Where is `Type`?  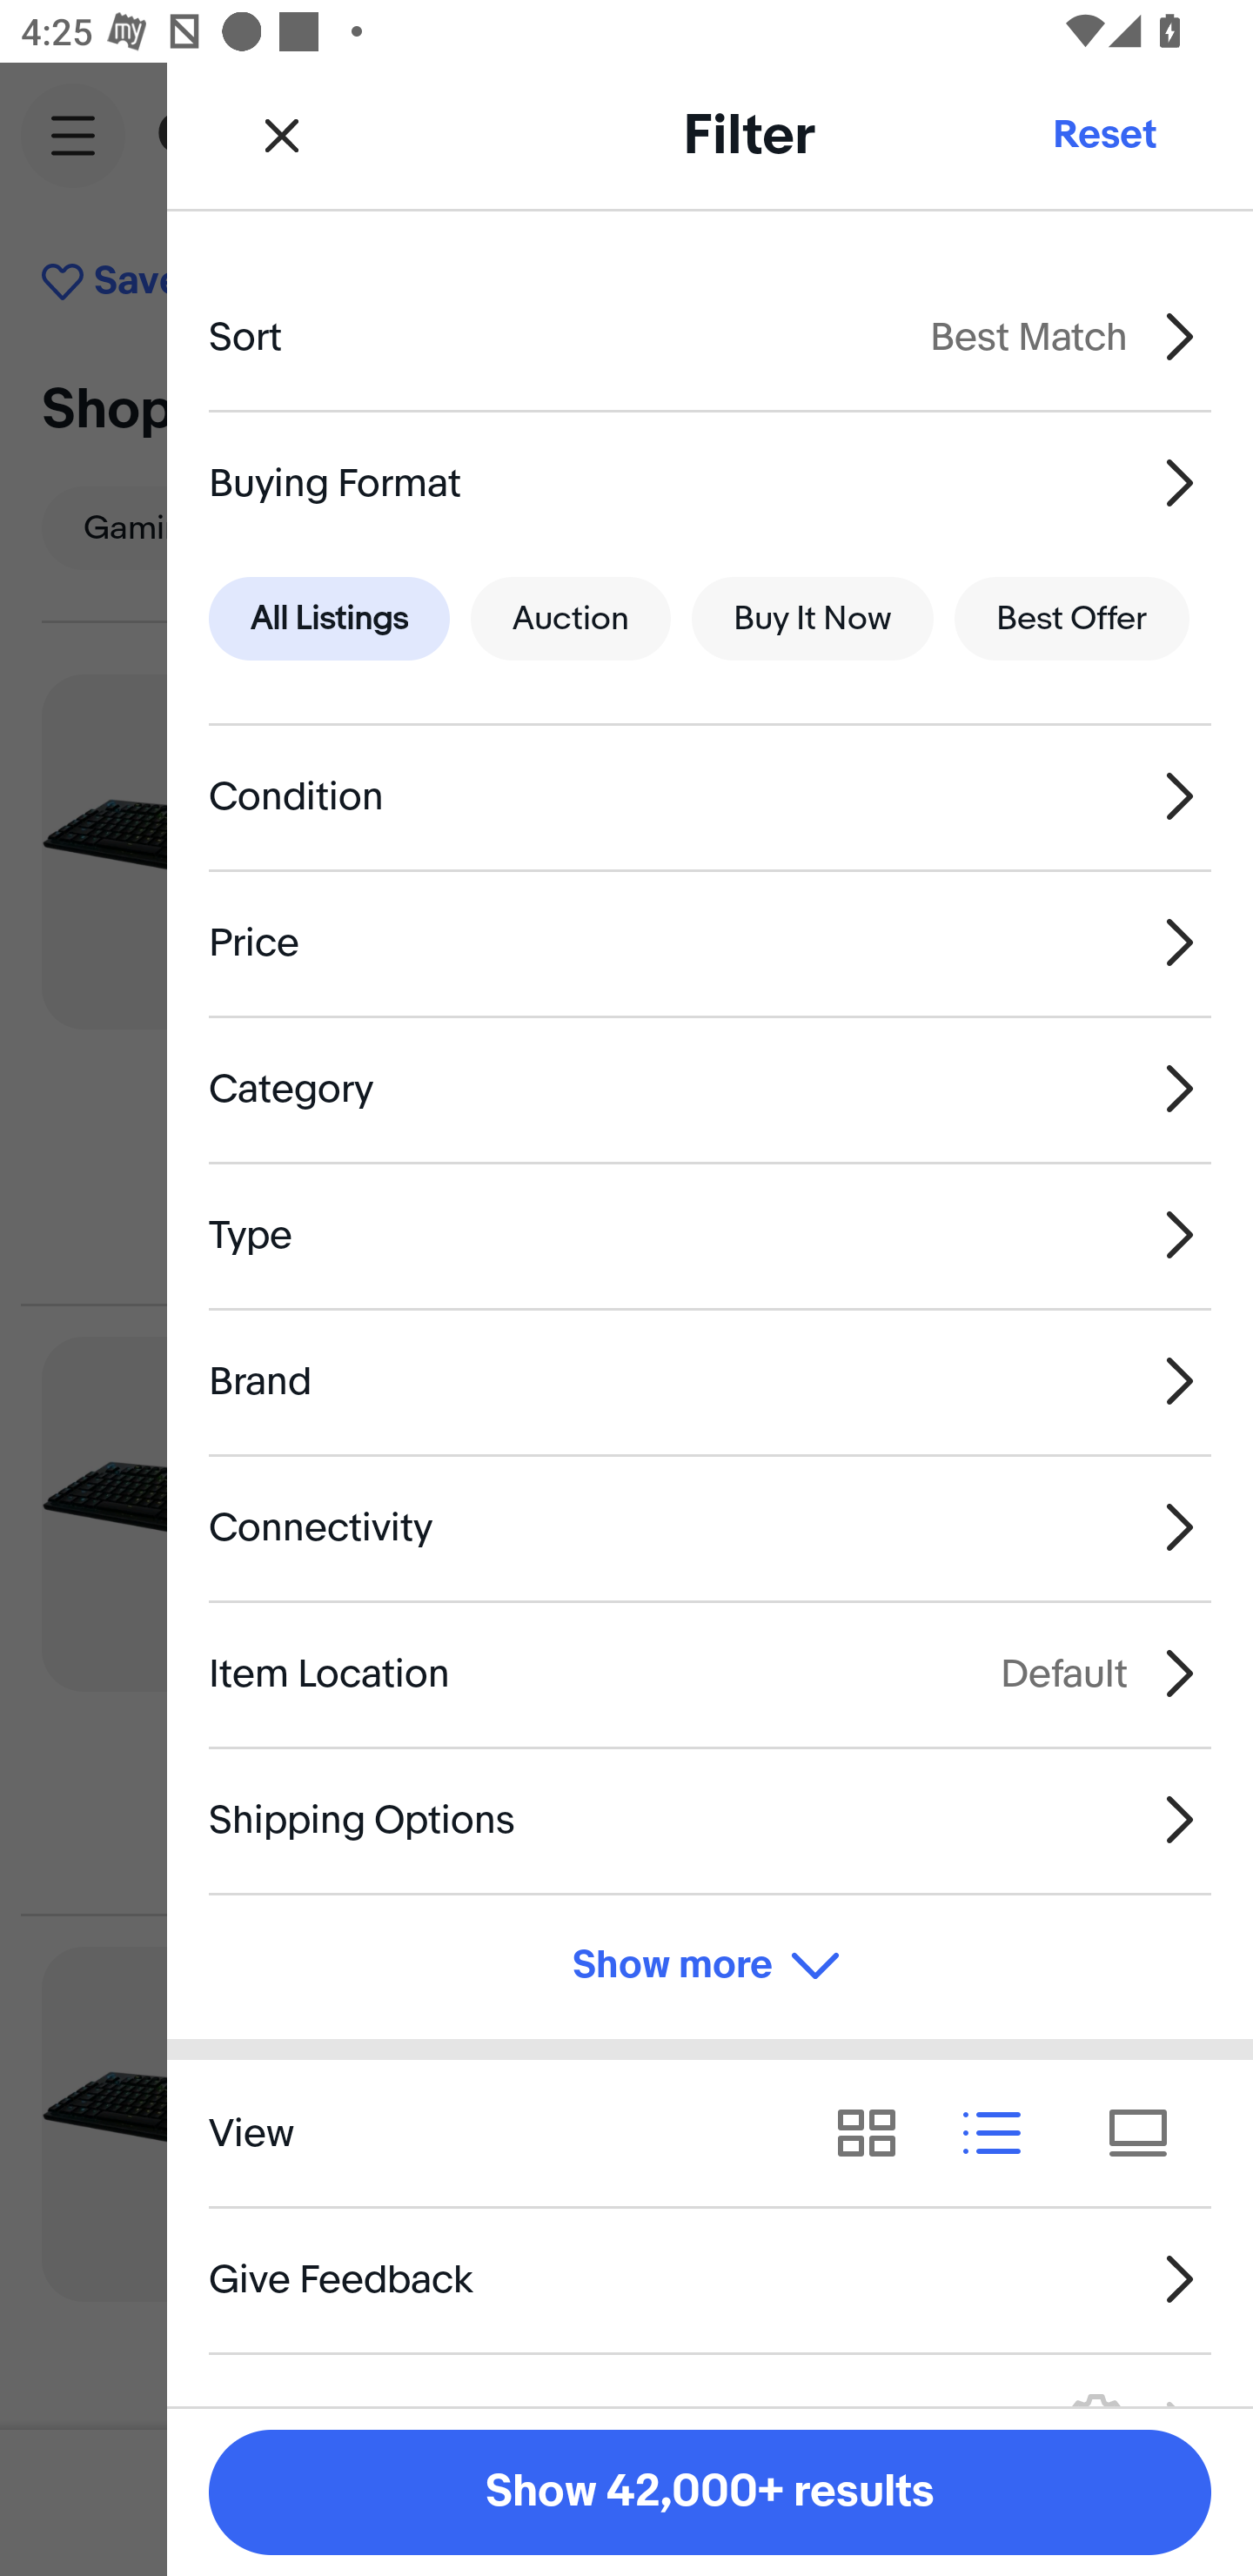 Type is located at coordinates (710, 1234).